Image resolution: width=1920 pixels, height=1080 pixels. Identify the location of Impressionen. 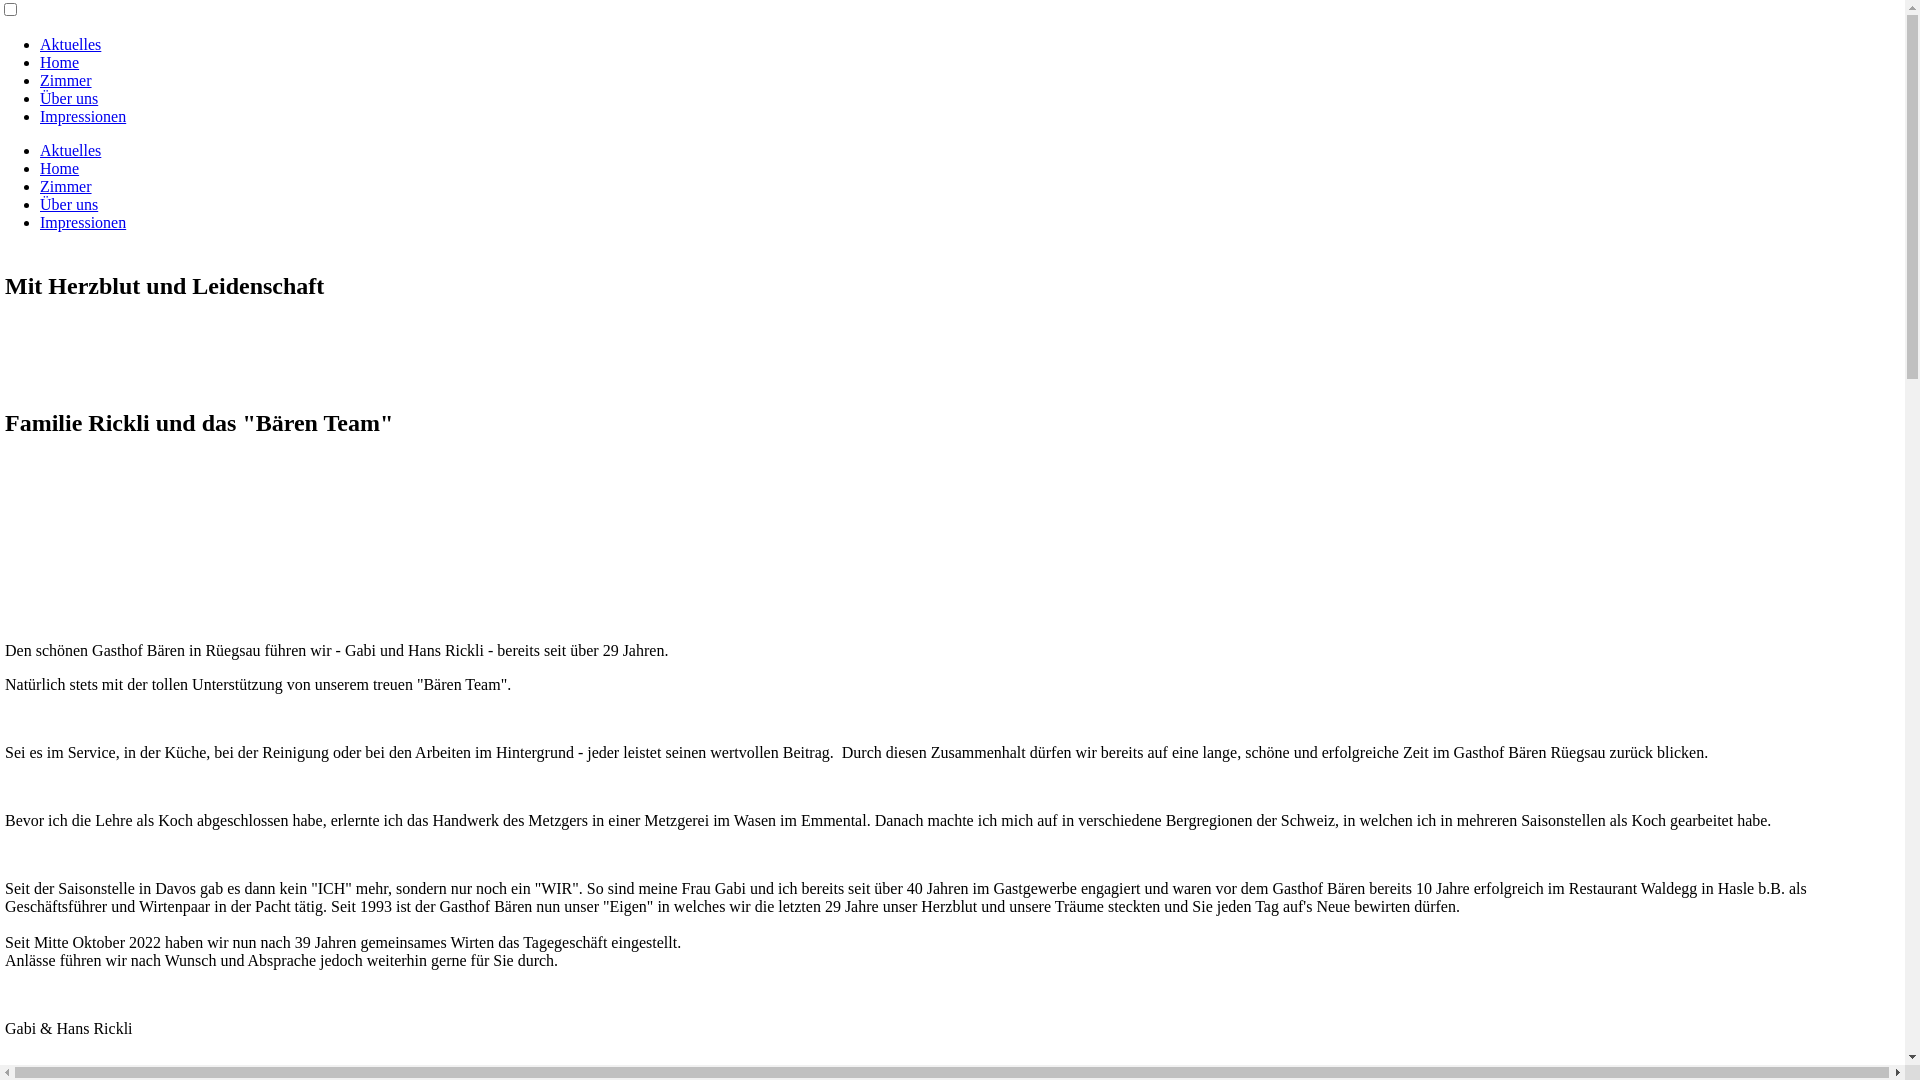
(83, 116).